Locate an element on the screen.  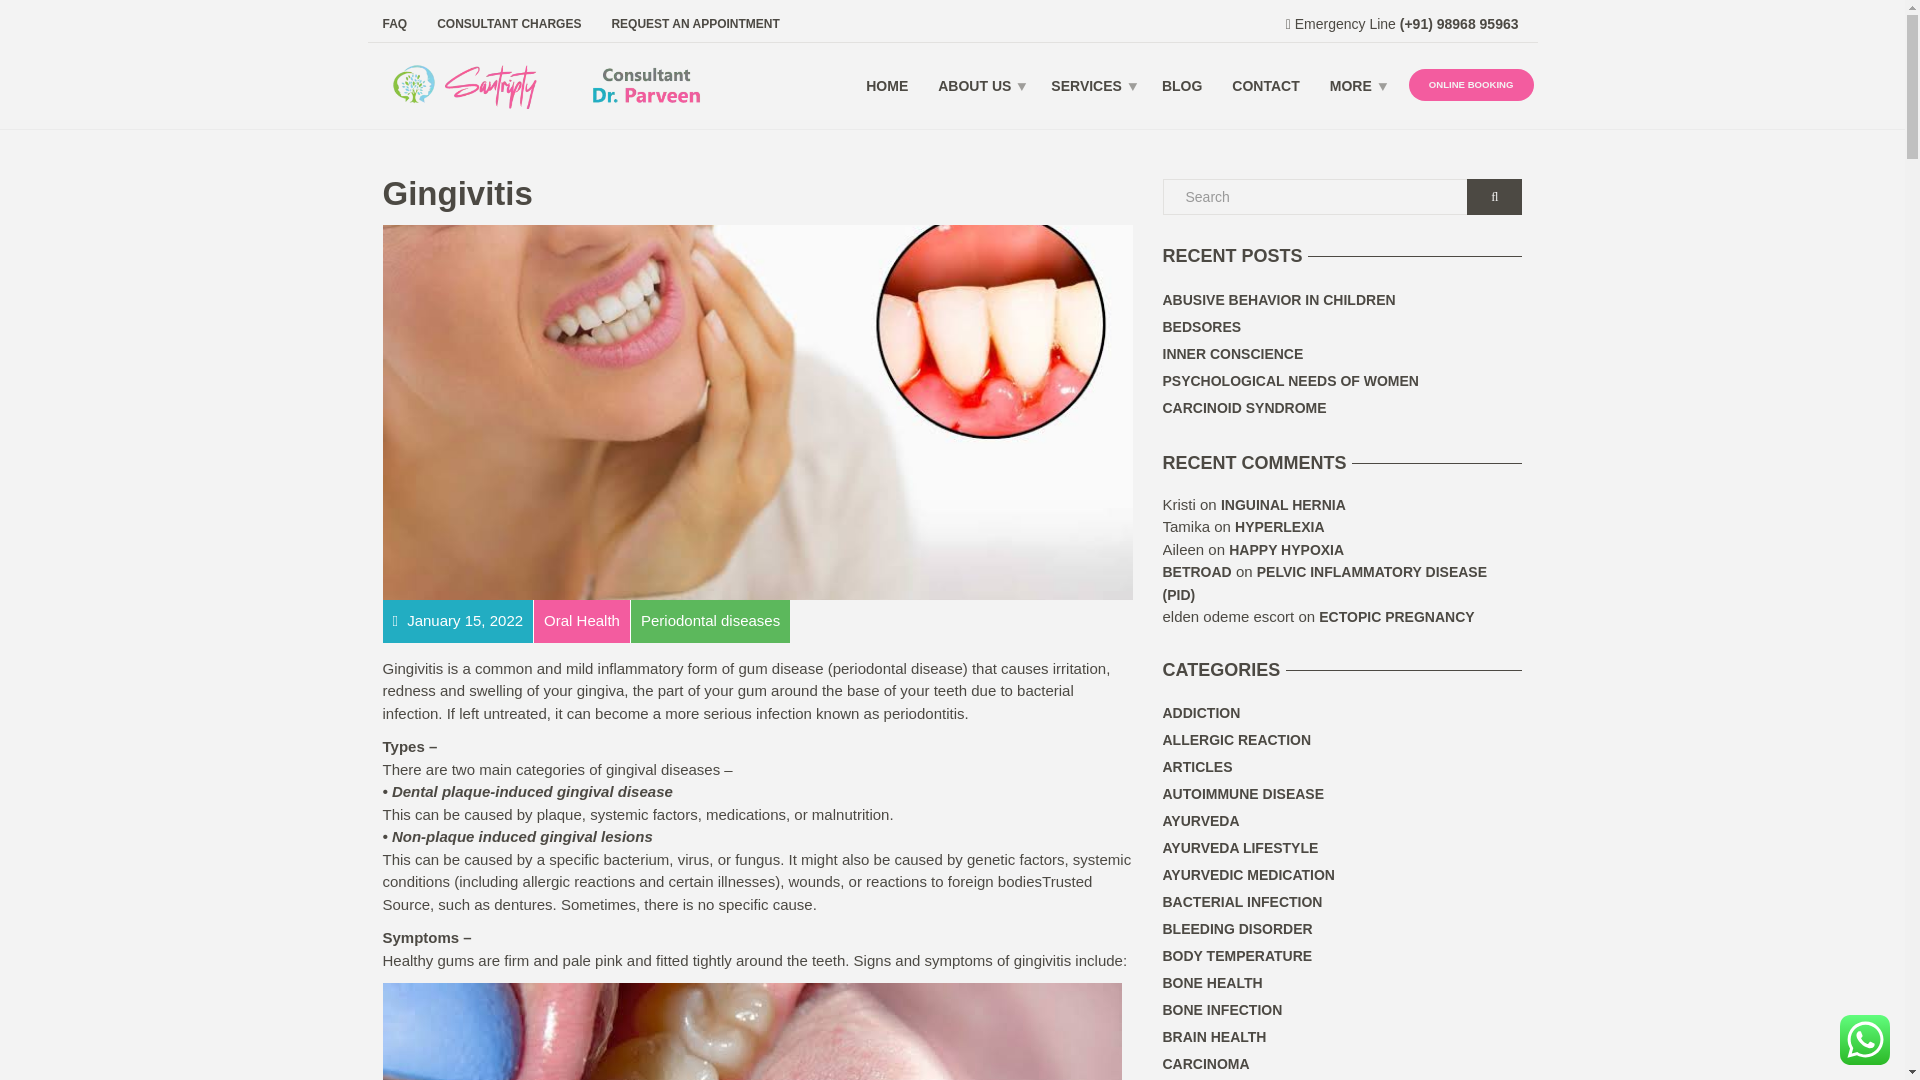
FAQ is located at coordinates (402, 23).